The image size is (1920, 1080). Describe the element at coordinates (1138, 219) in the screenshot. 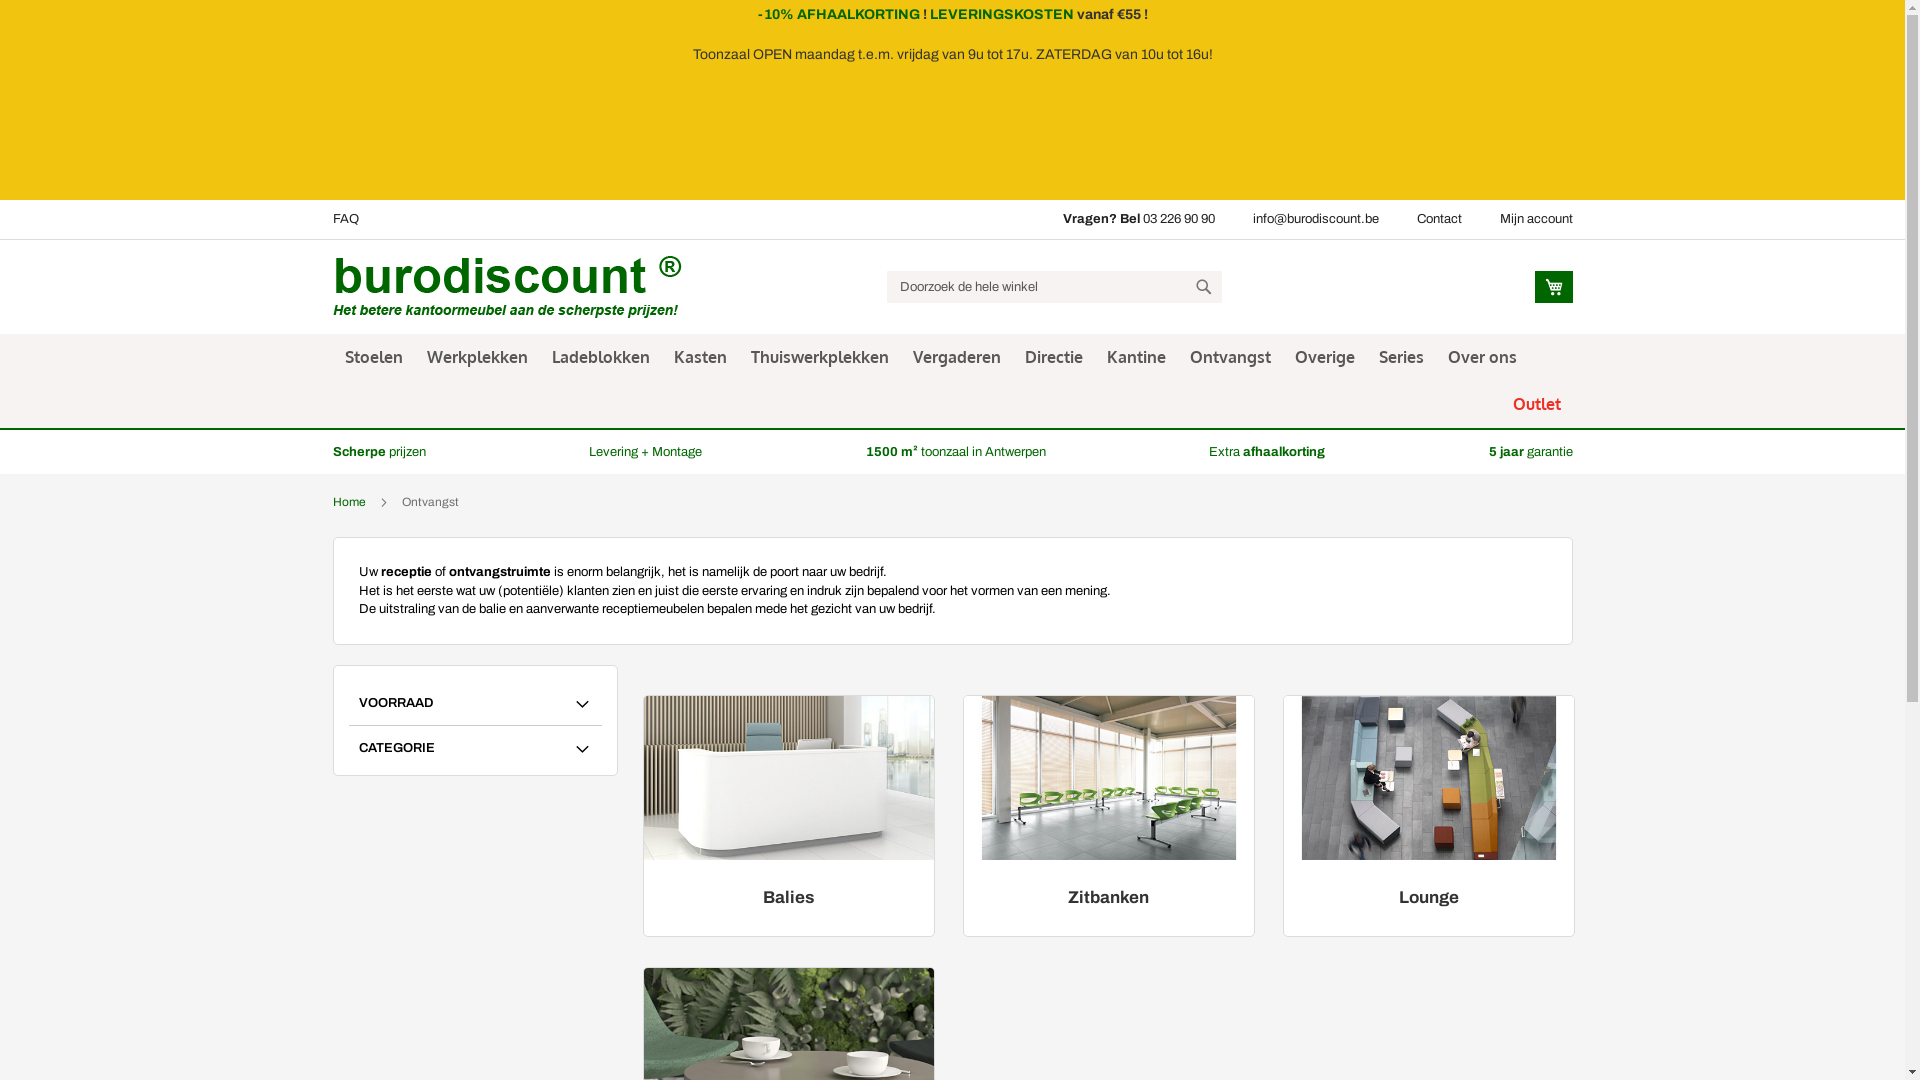

I see `Vragen? Bel 03 226 90 90` at that location.